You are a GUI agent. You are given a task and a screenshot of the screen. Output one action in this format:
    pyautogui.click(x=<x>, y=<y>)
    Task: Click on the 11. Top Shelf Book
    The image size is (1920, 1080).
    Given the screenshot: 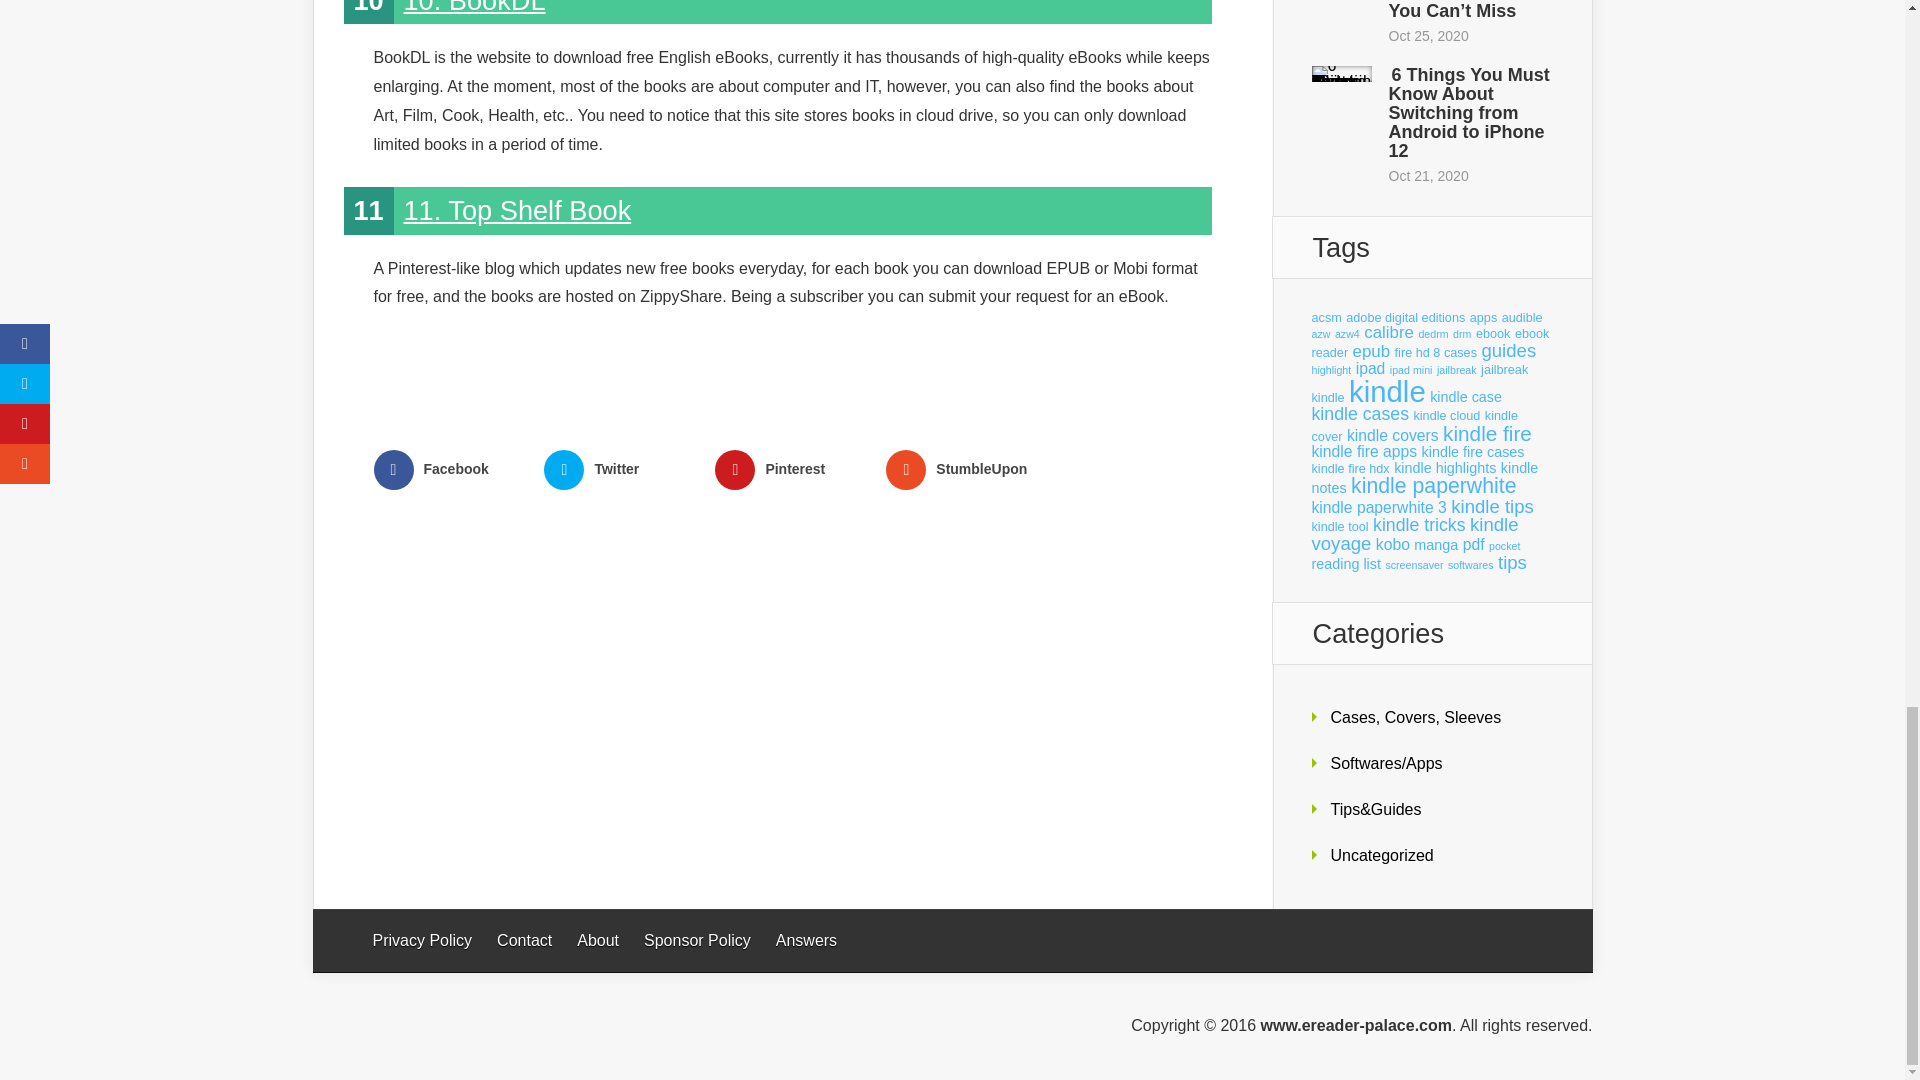 What is the action you would take?
    pyautogui.click(x=517, y=210)
    